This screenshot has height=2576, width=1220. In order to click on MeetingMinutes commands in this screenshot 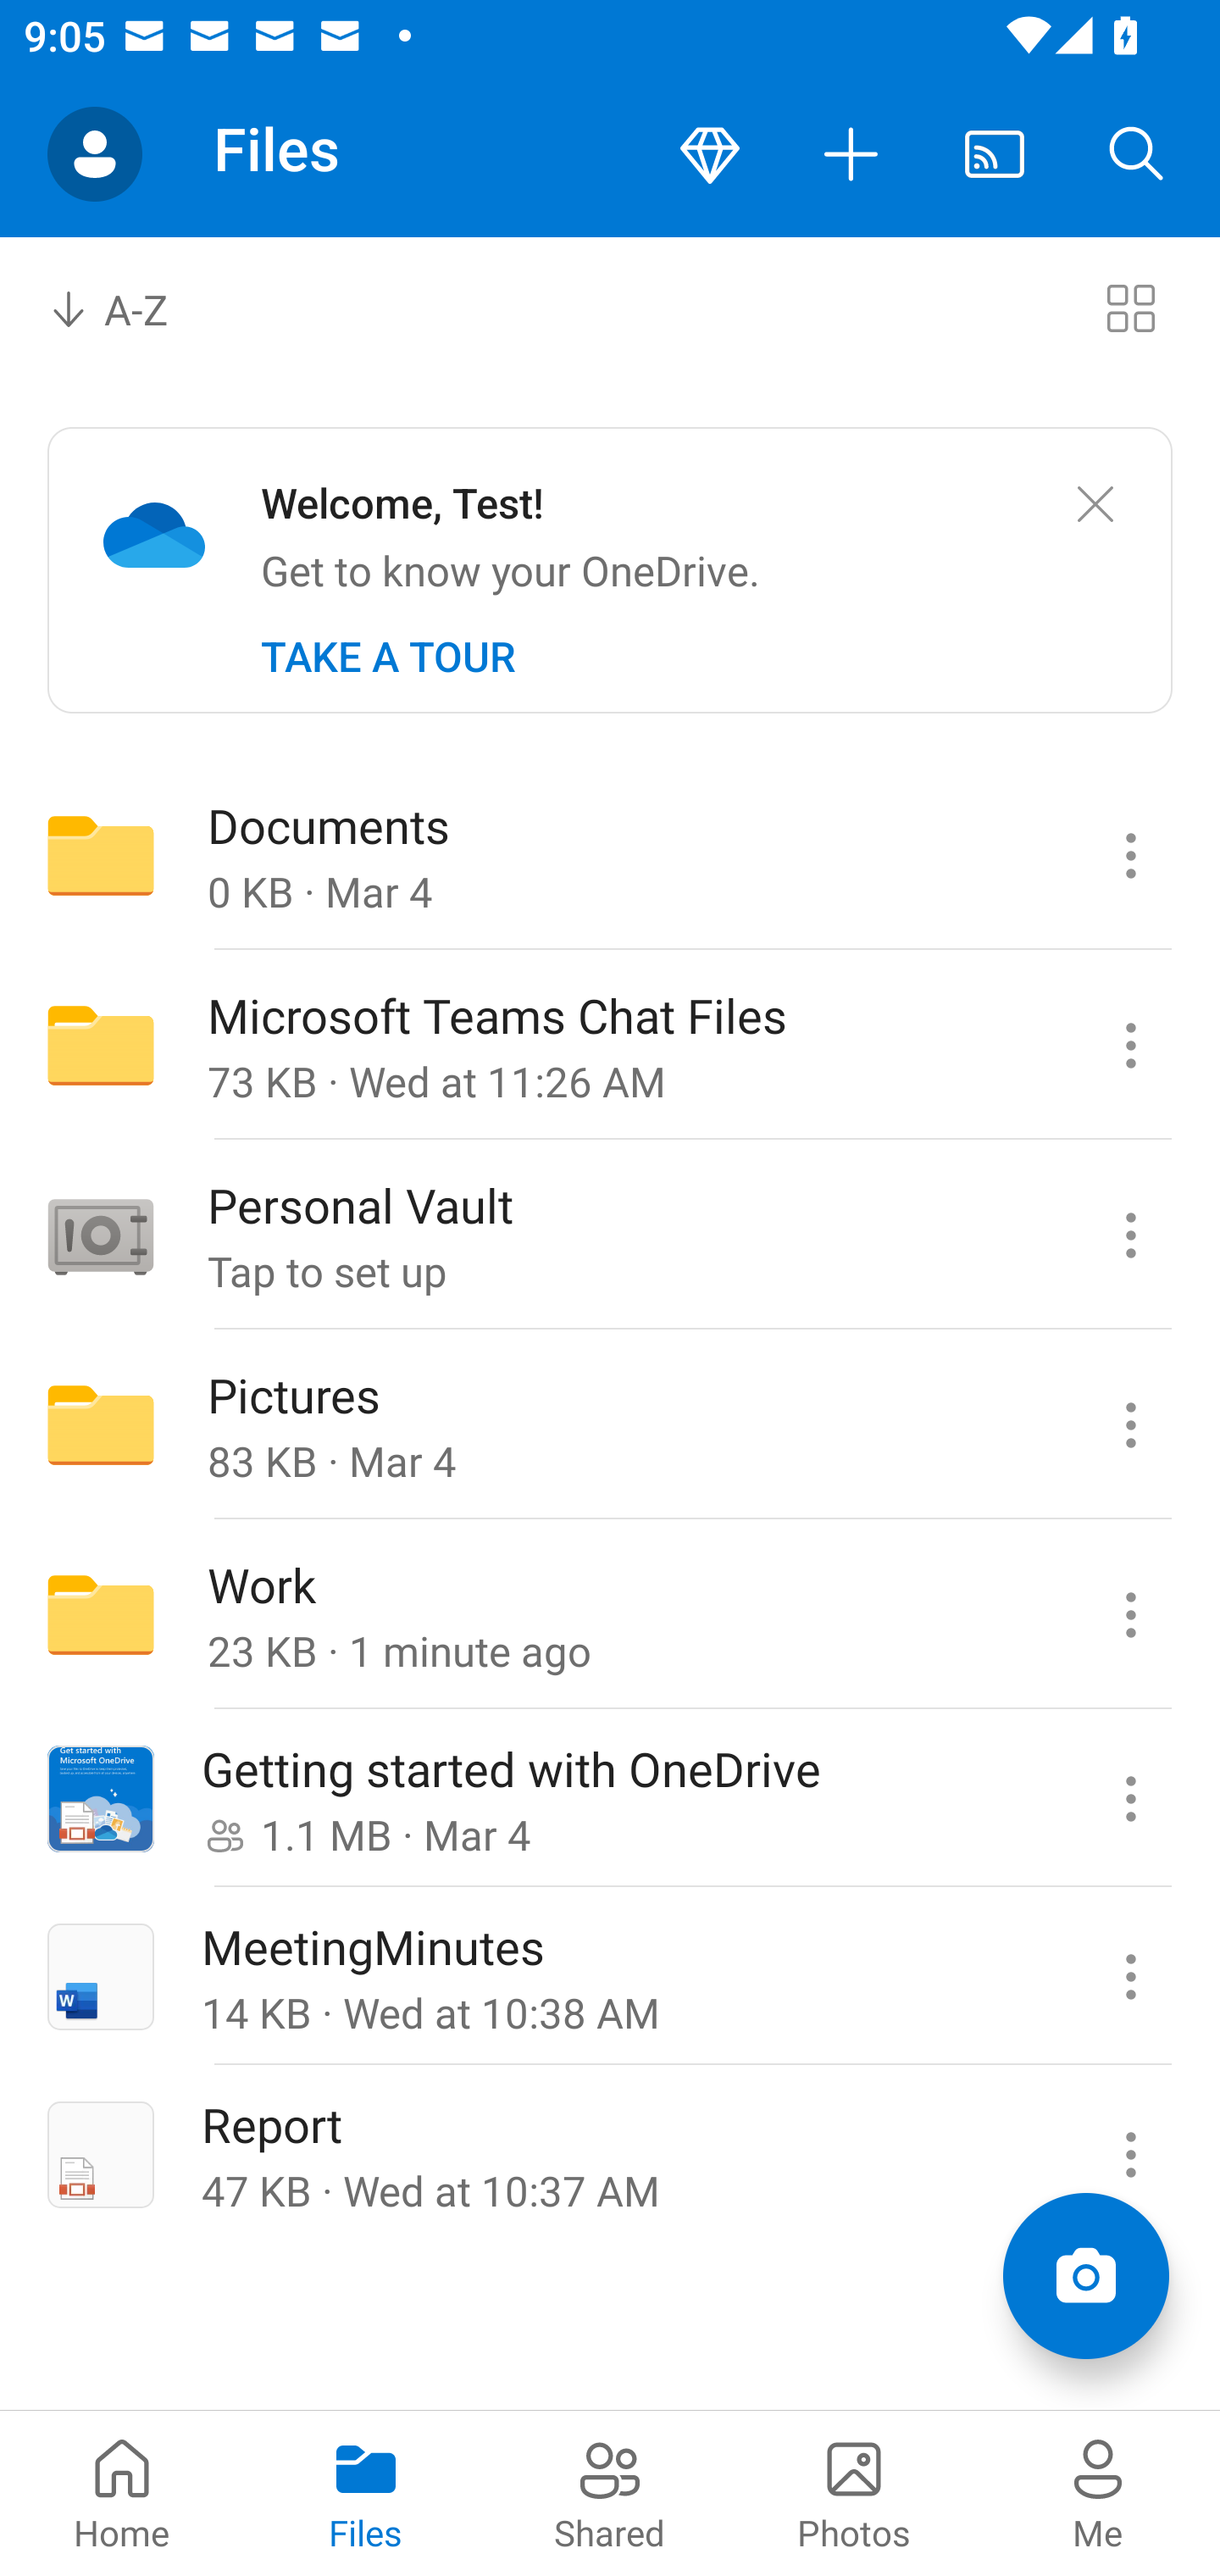, I will do `click(1130, 1977)`.